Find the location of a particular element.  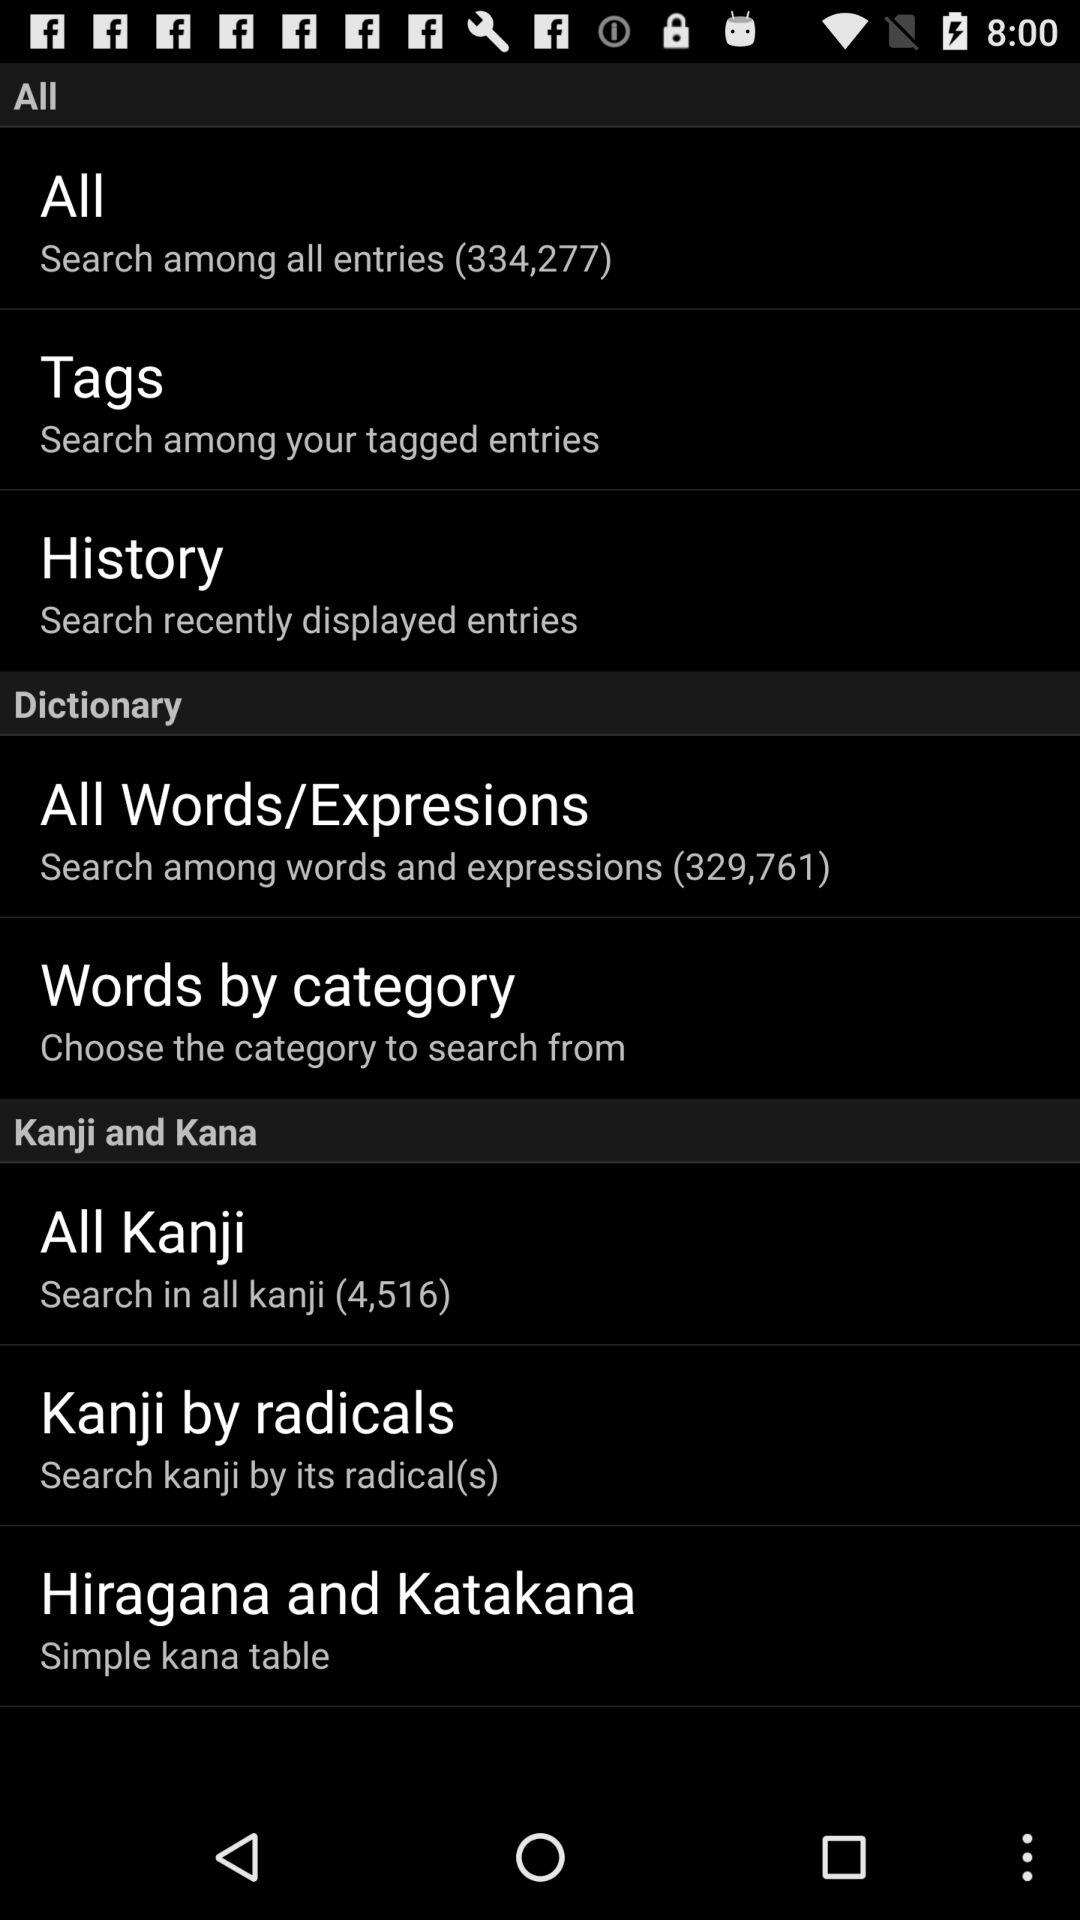

choose the icon below dictionary icon is located at coordinates (560, 802).